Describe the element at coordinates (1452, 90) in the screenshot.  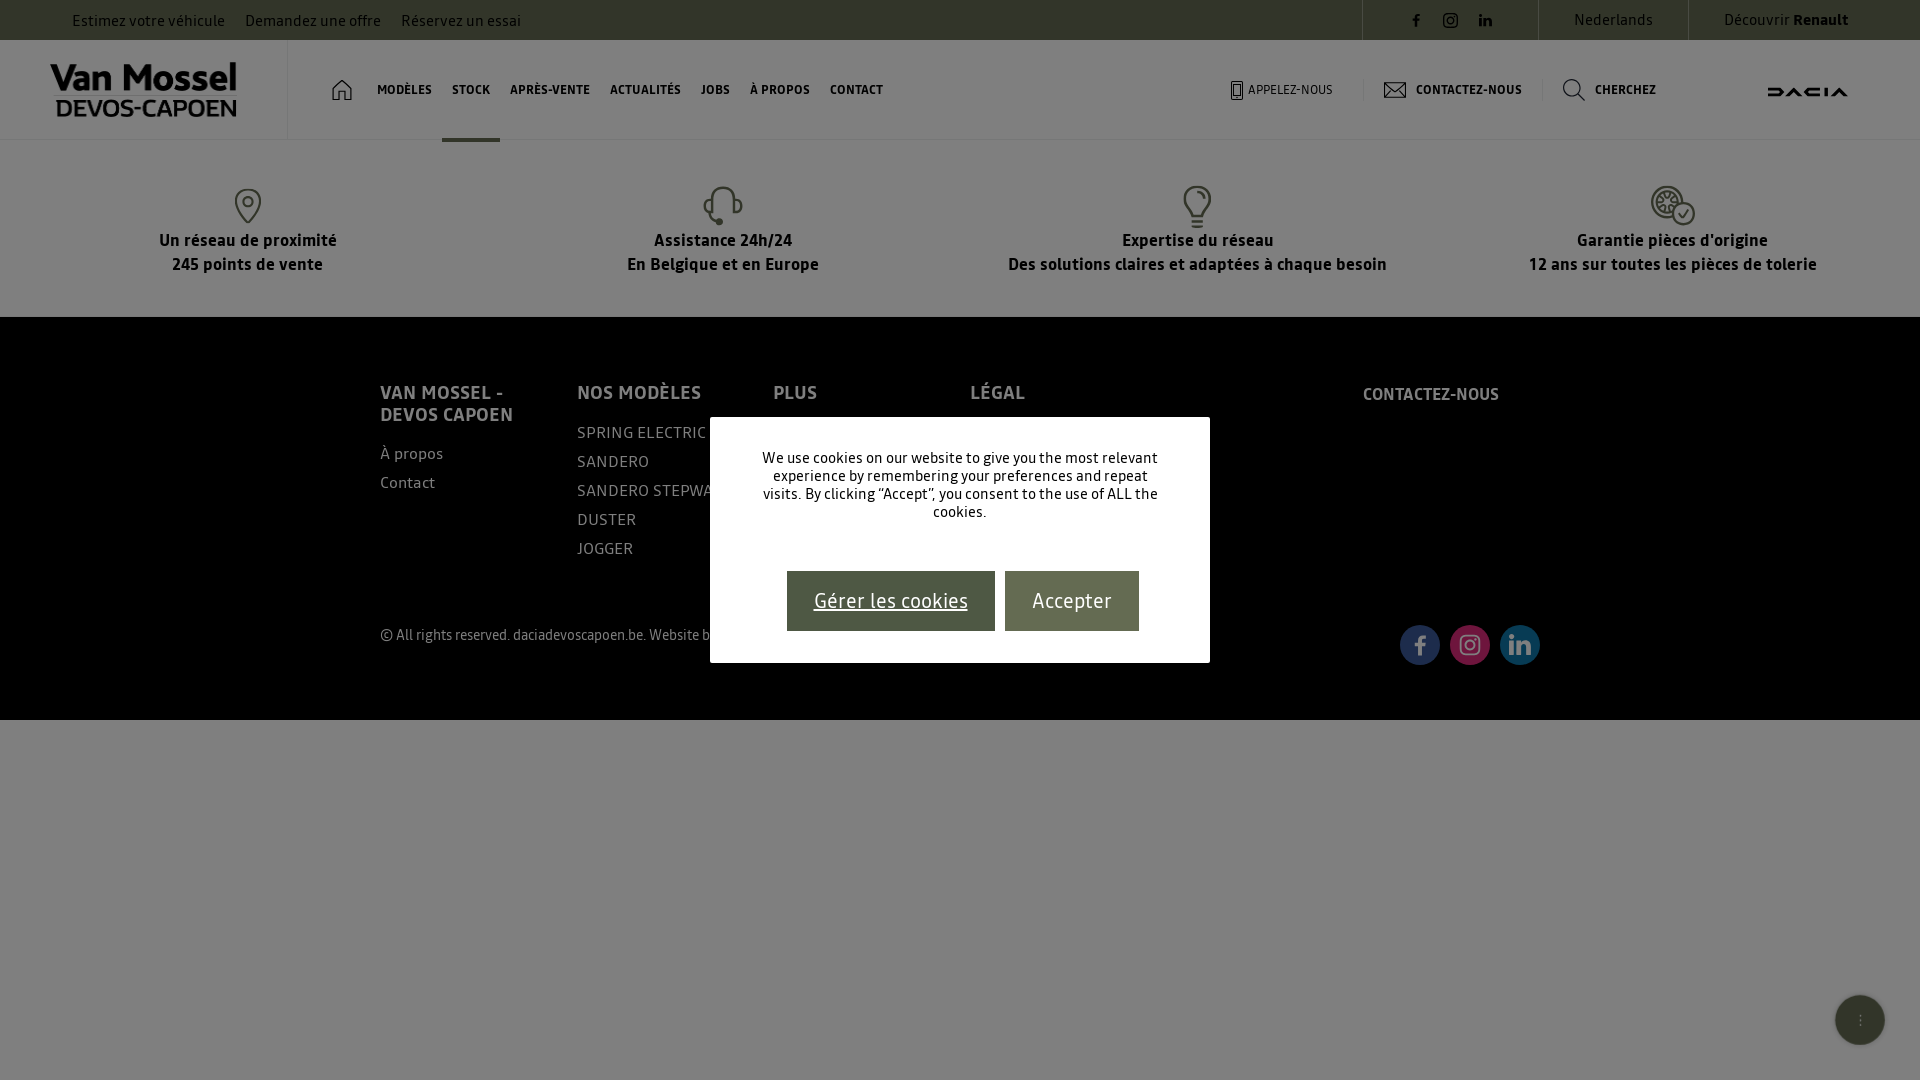
I see `CONTACTEZ-NOUS` at that location.